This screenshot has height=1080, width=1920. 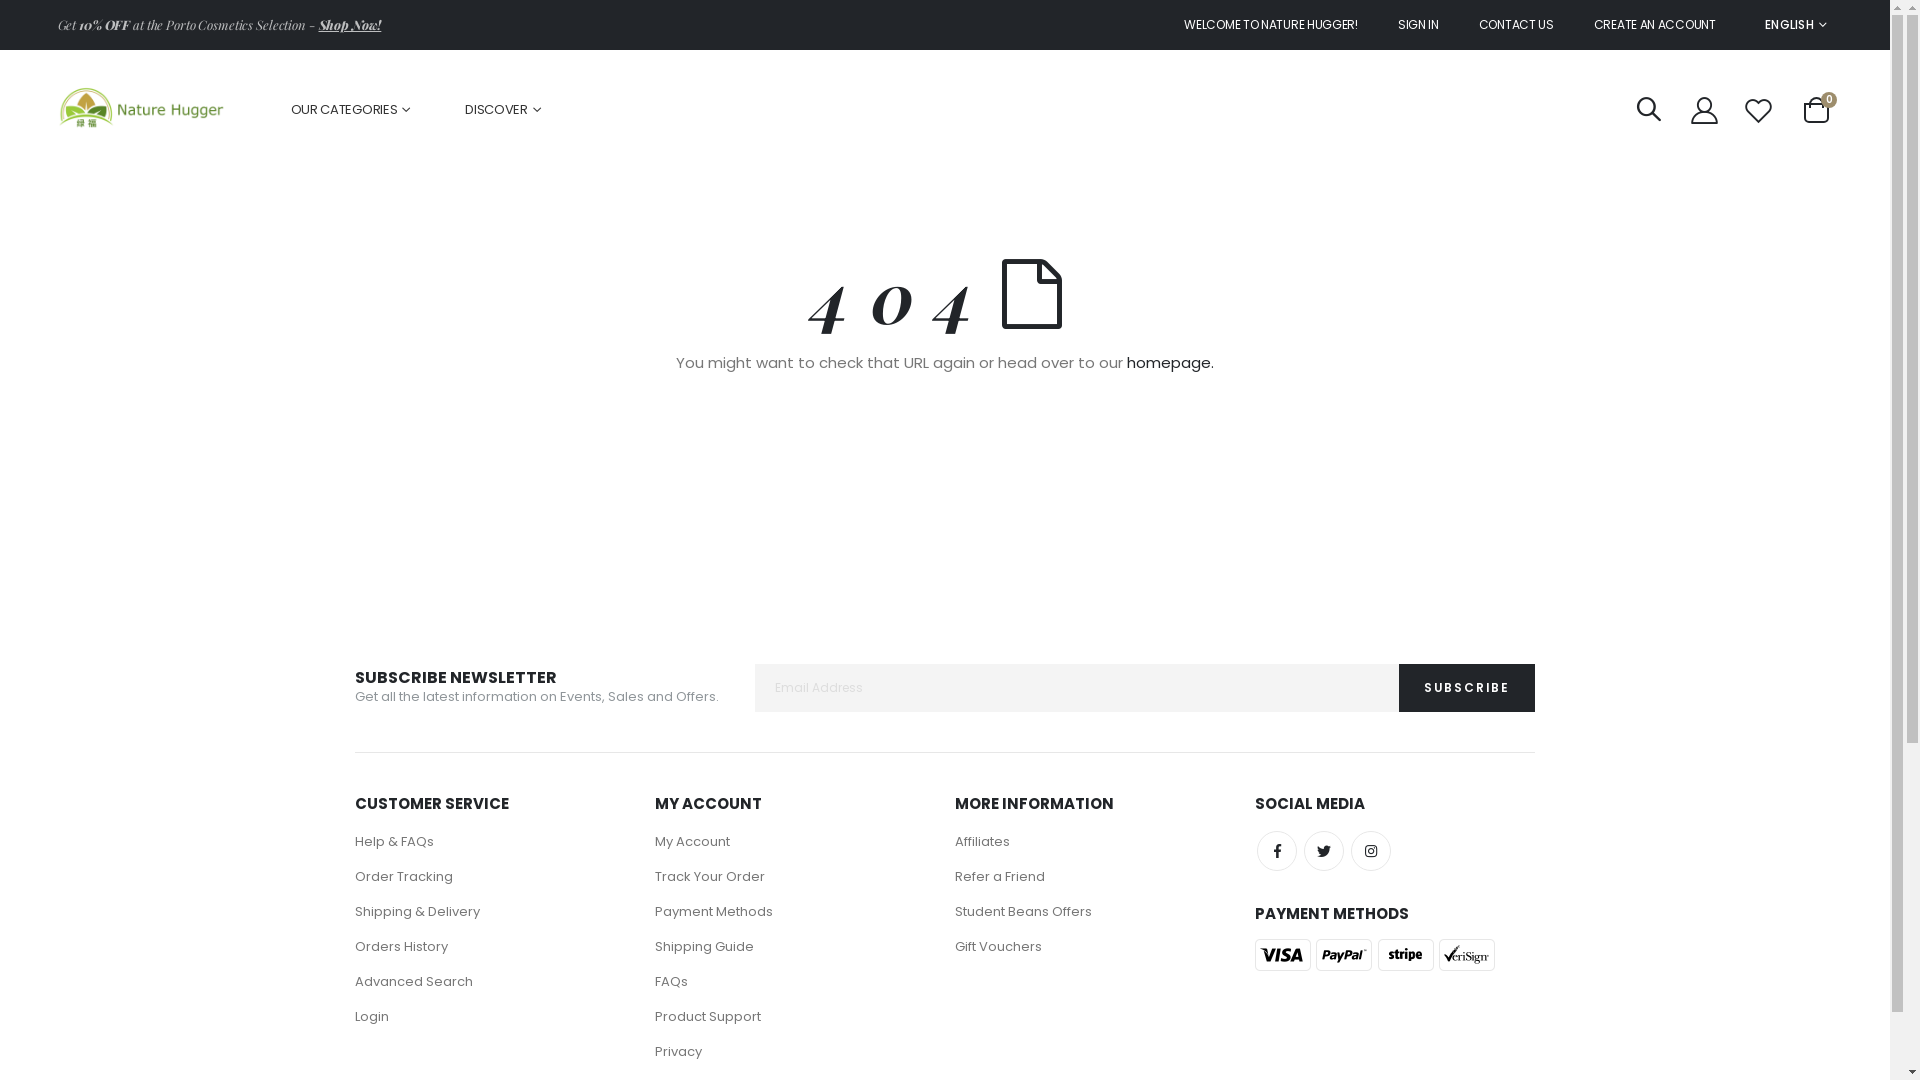 I want to click on SUBSCRIBE, so click(x=1467, y=688).